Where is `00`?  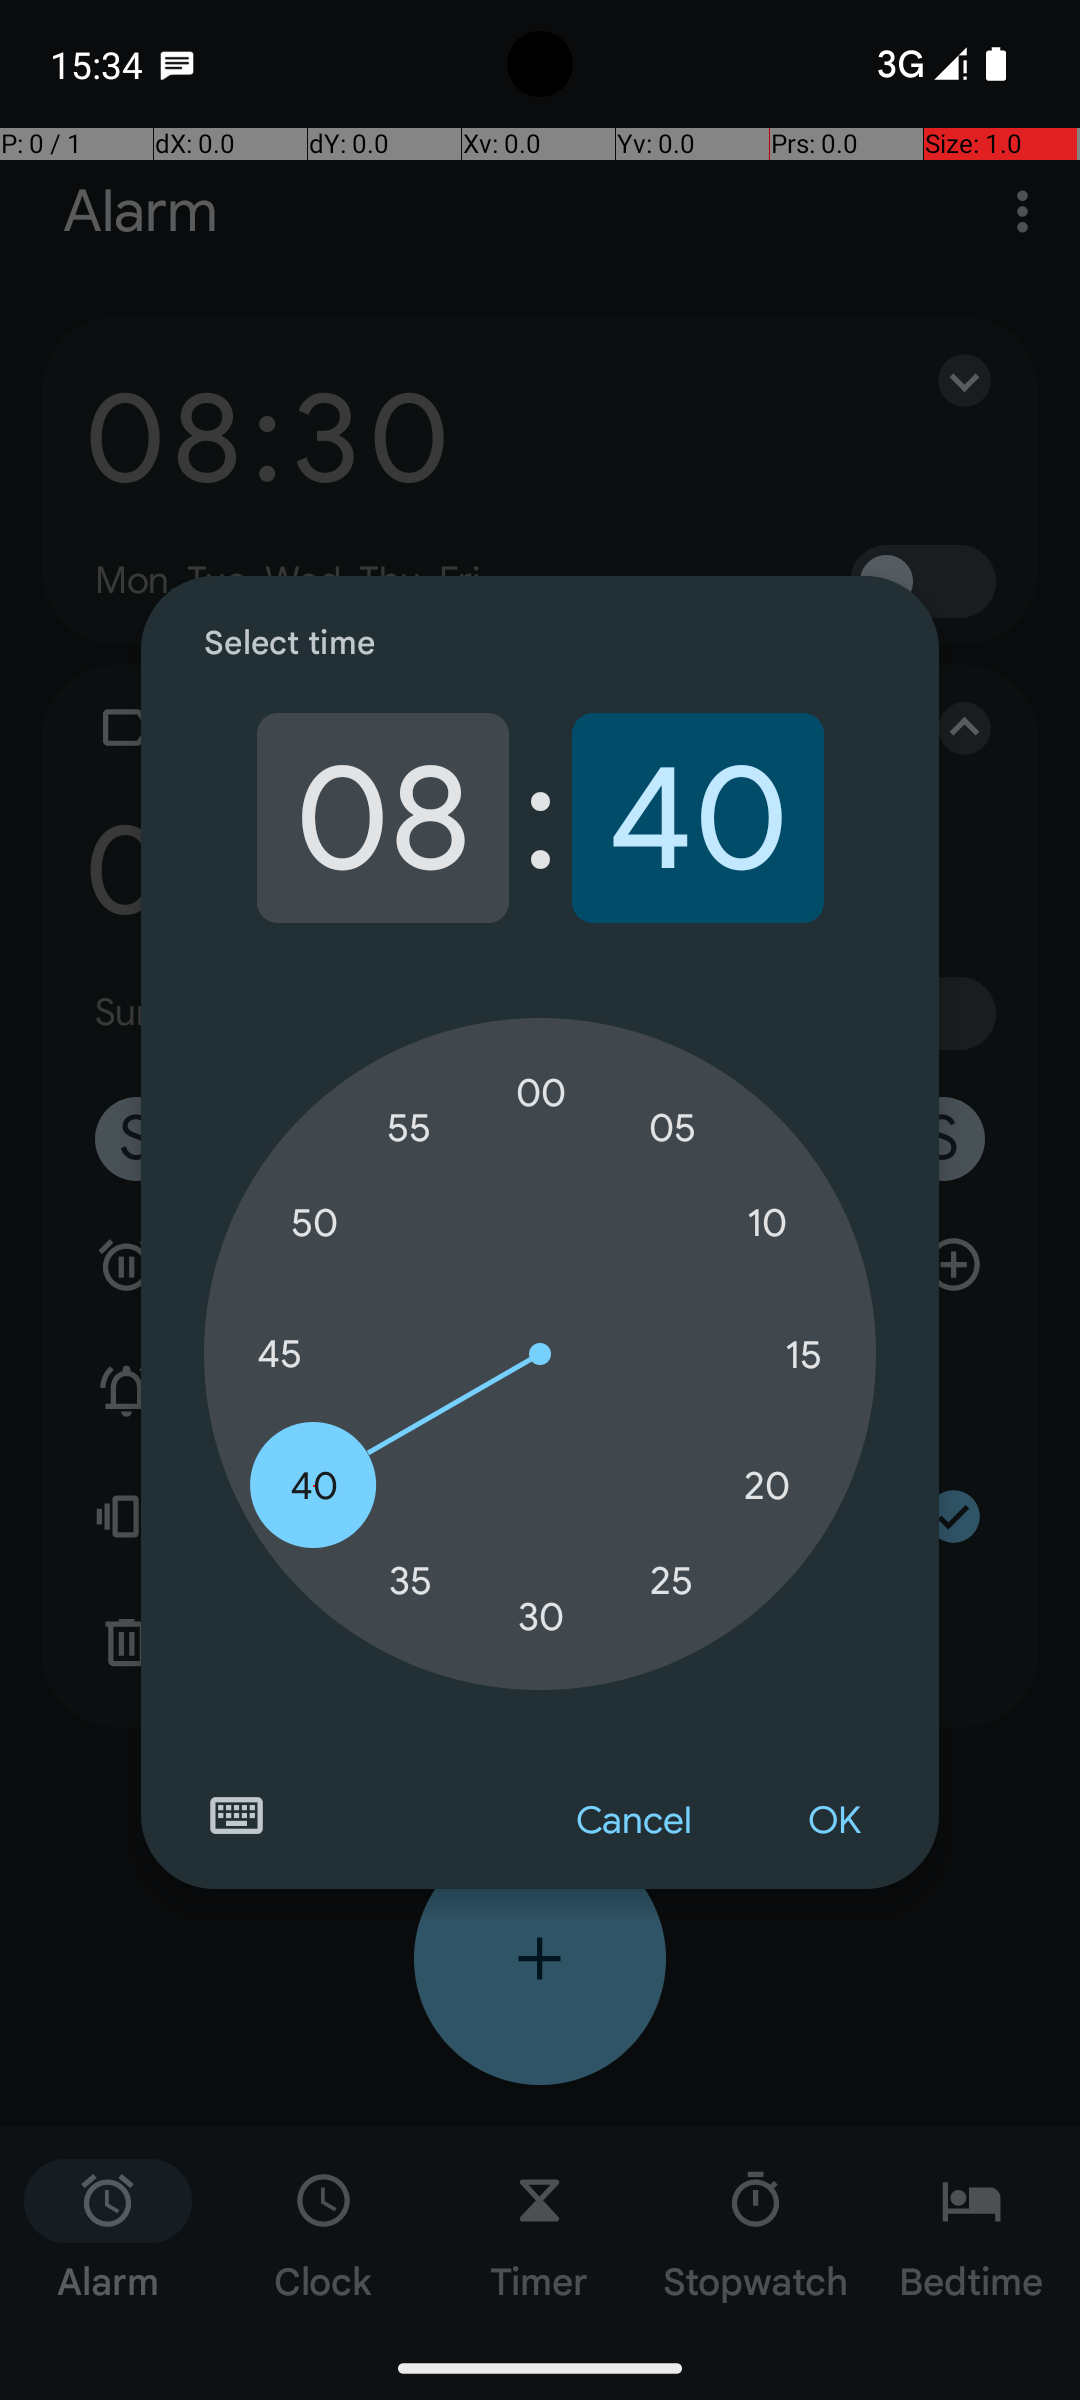 00 is located at coordinates (541, 1093).